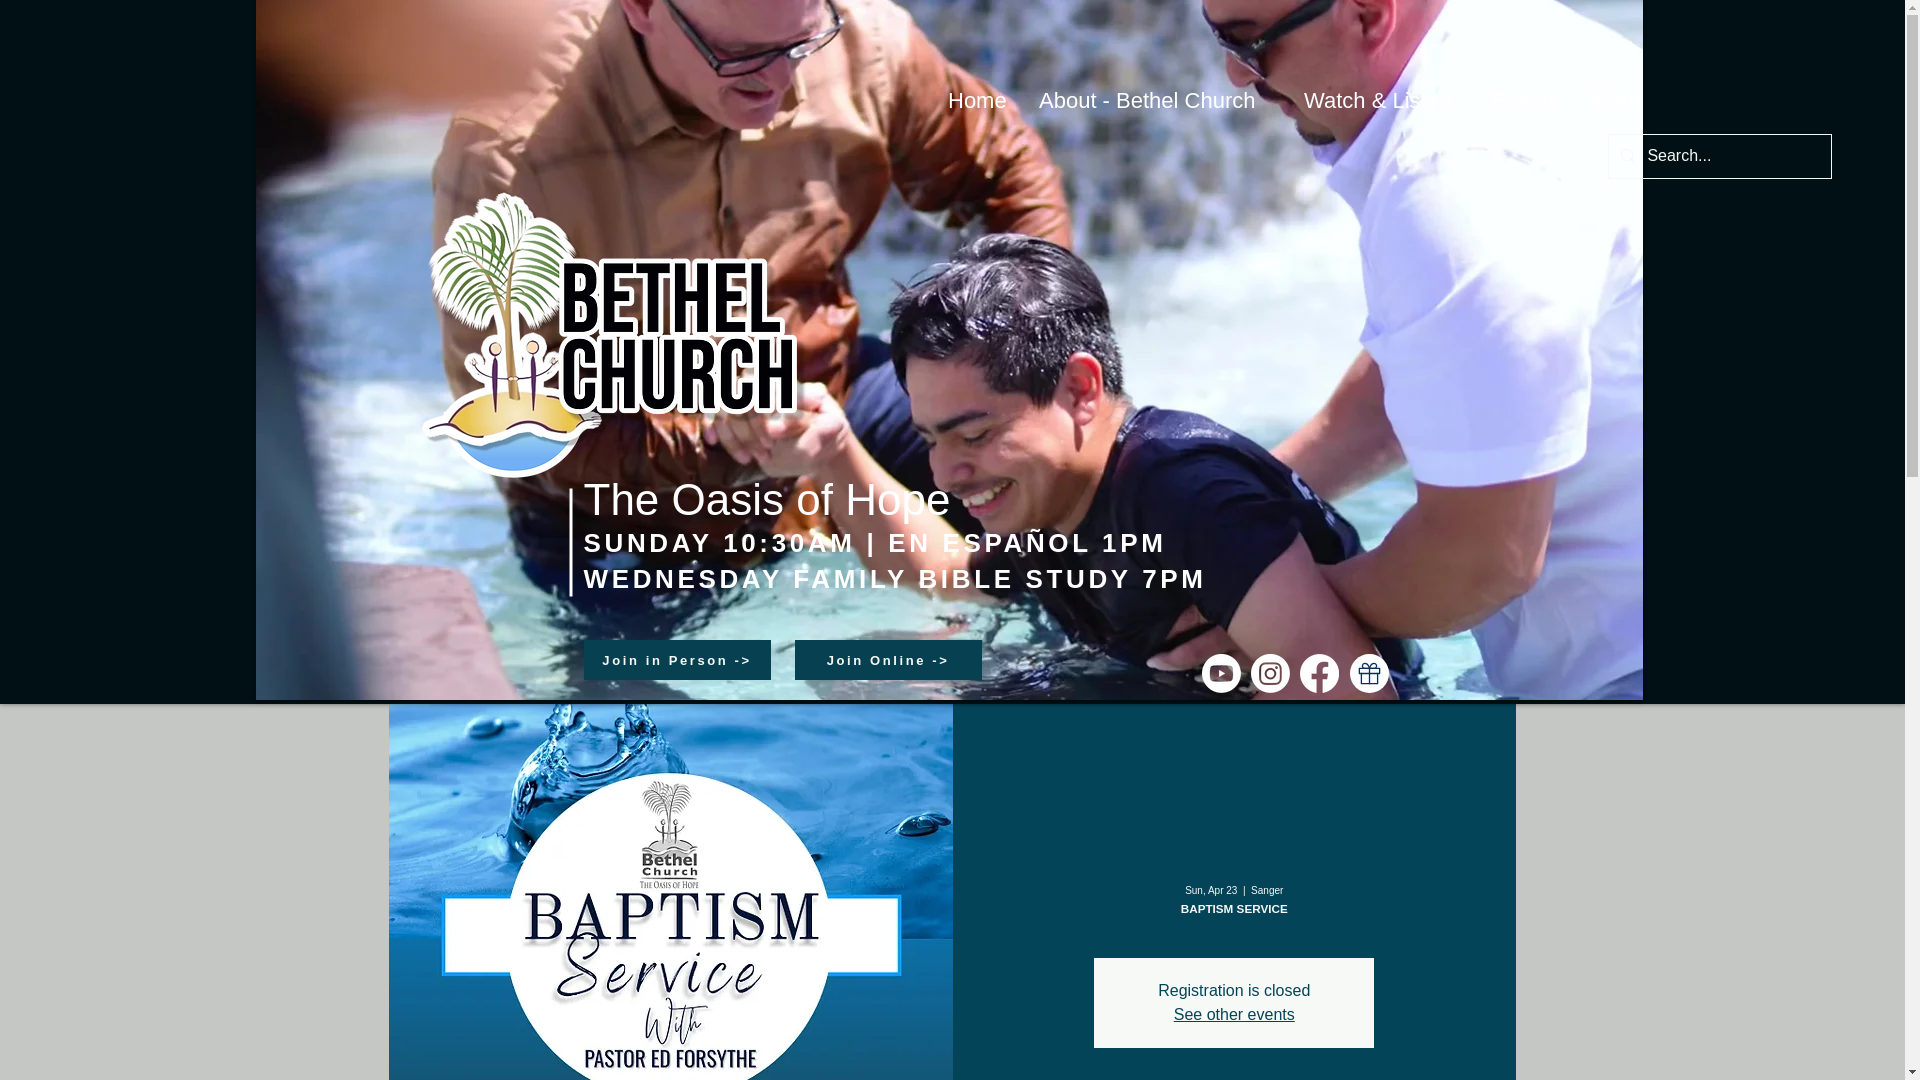 Image resolution: width=1920 pixels, height=1080 pixels. Describe the element at coordinates (978, 100) in the screenshot. I see `Home` at that location.